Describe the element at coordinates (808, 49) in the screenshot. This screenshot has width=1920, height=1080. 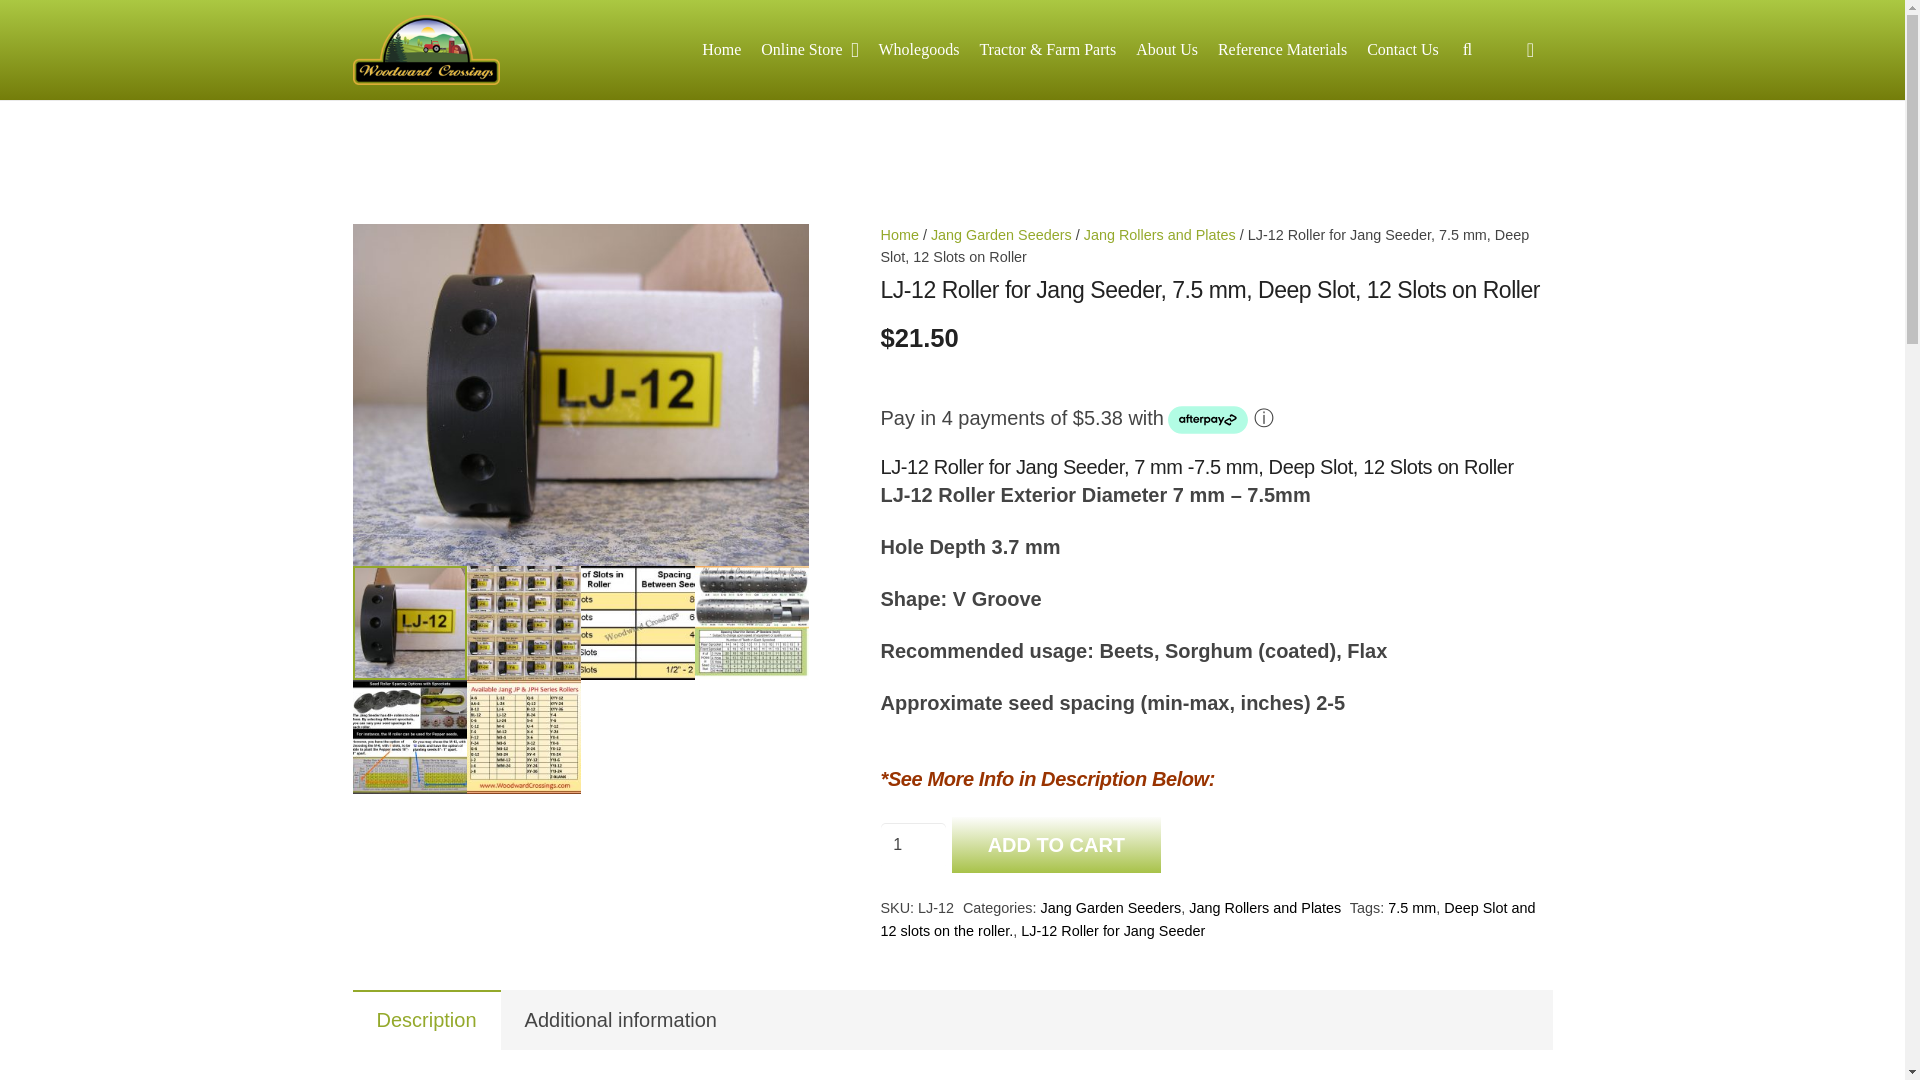
I see `Online Store` at that location.